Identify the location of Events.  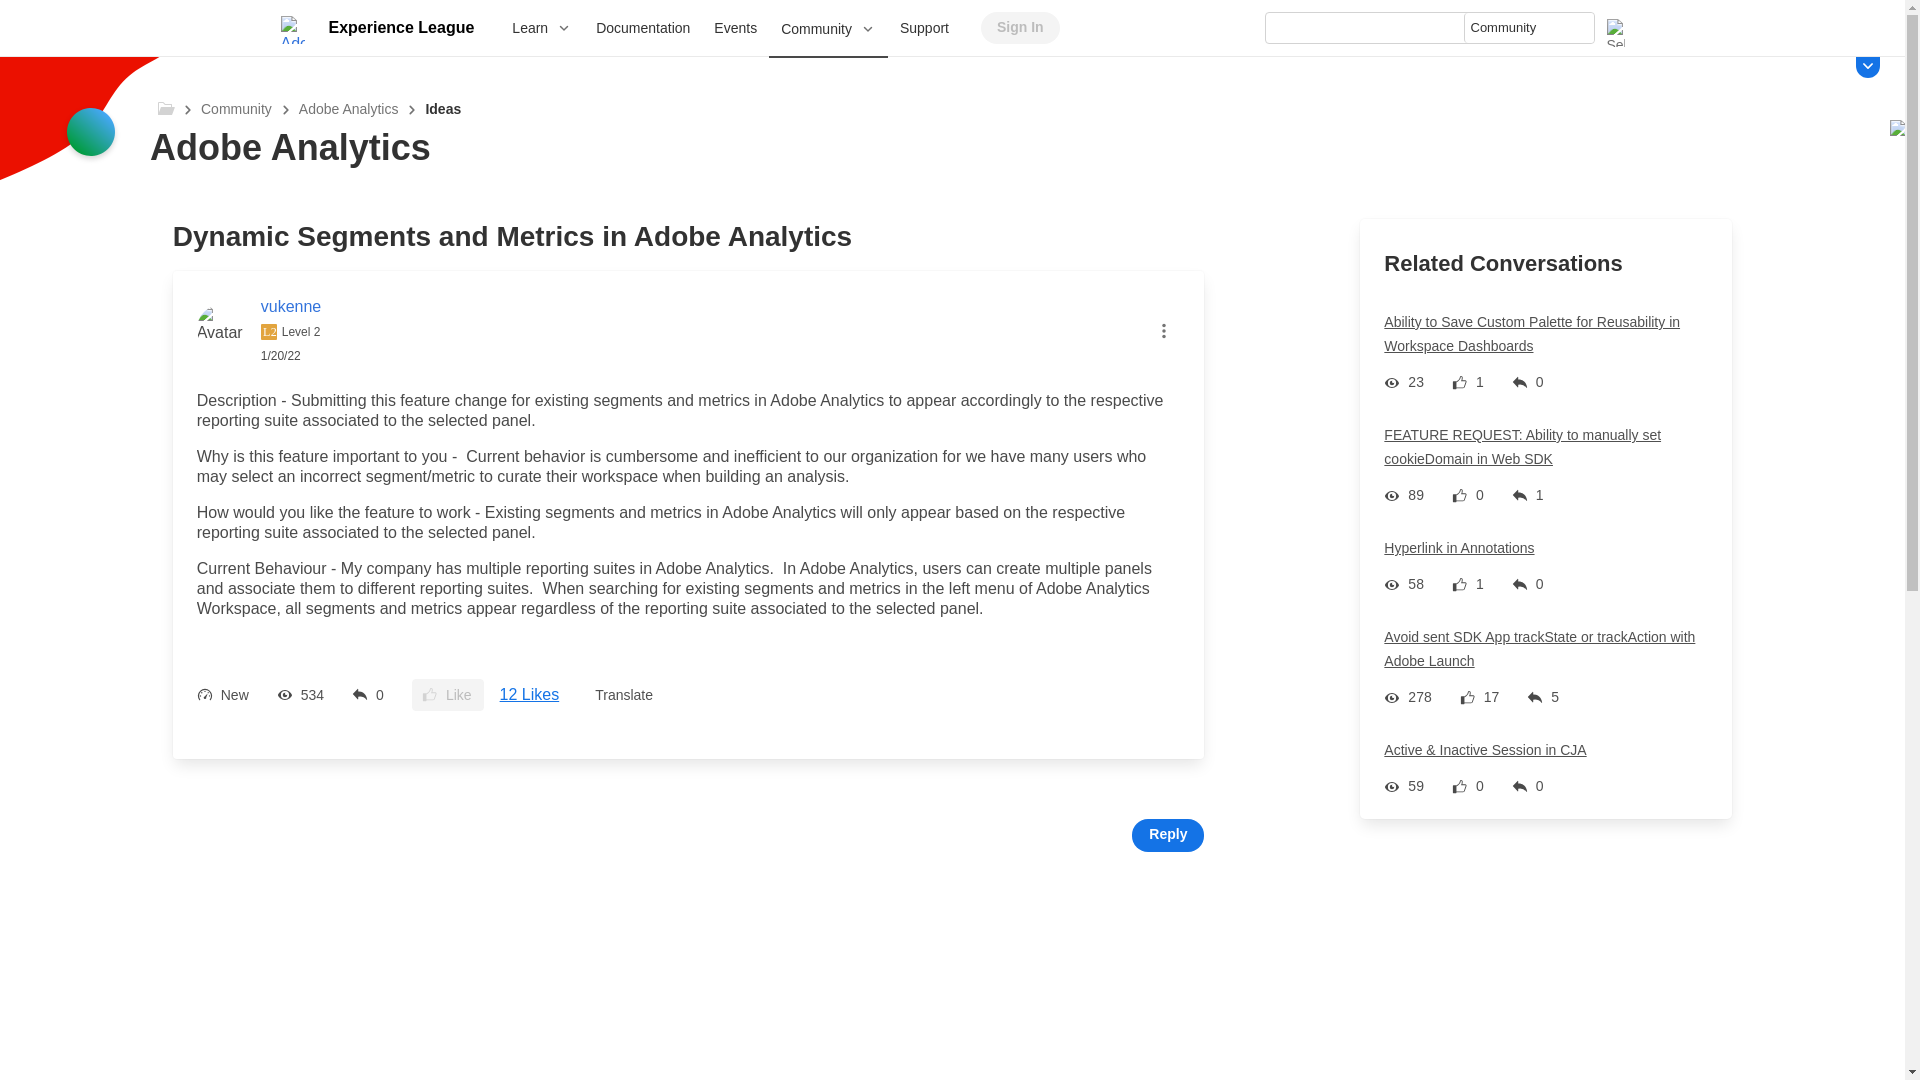
(736, 28).